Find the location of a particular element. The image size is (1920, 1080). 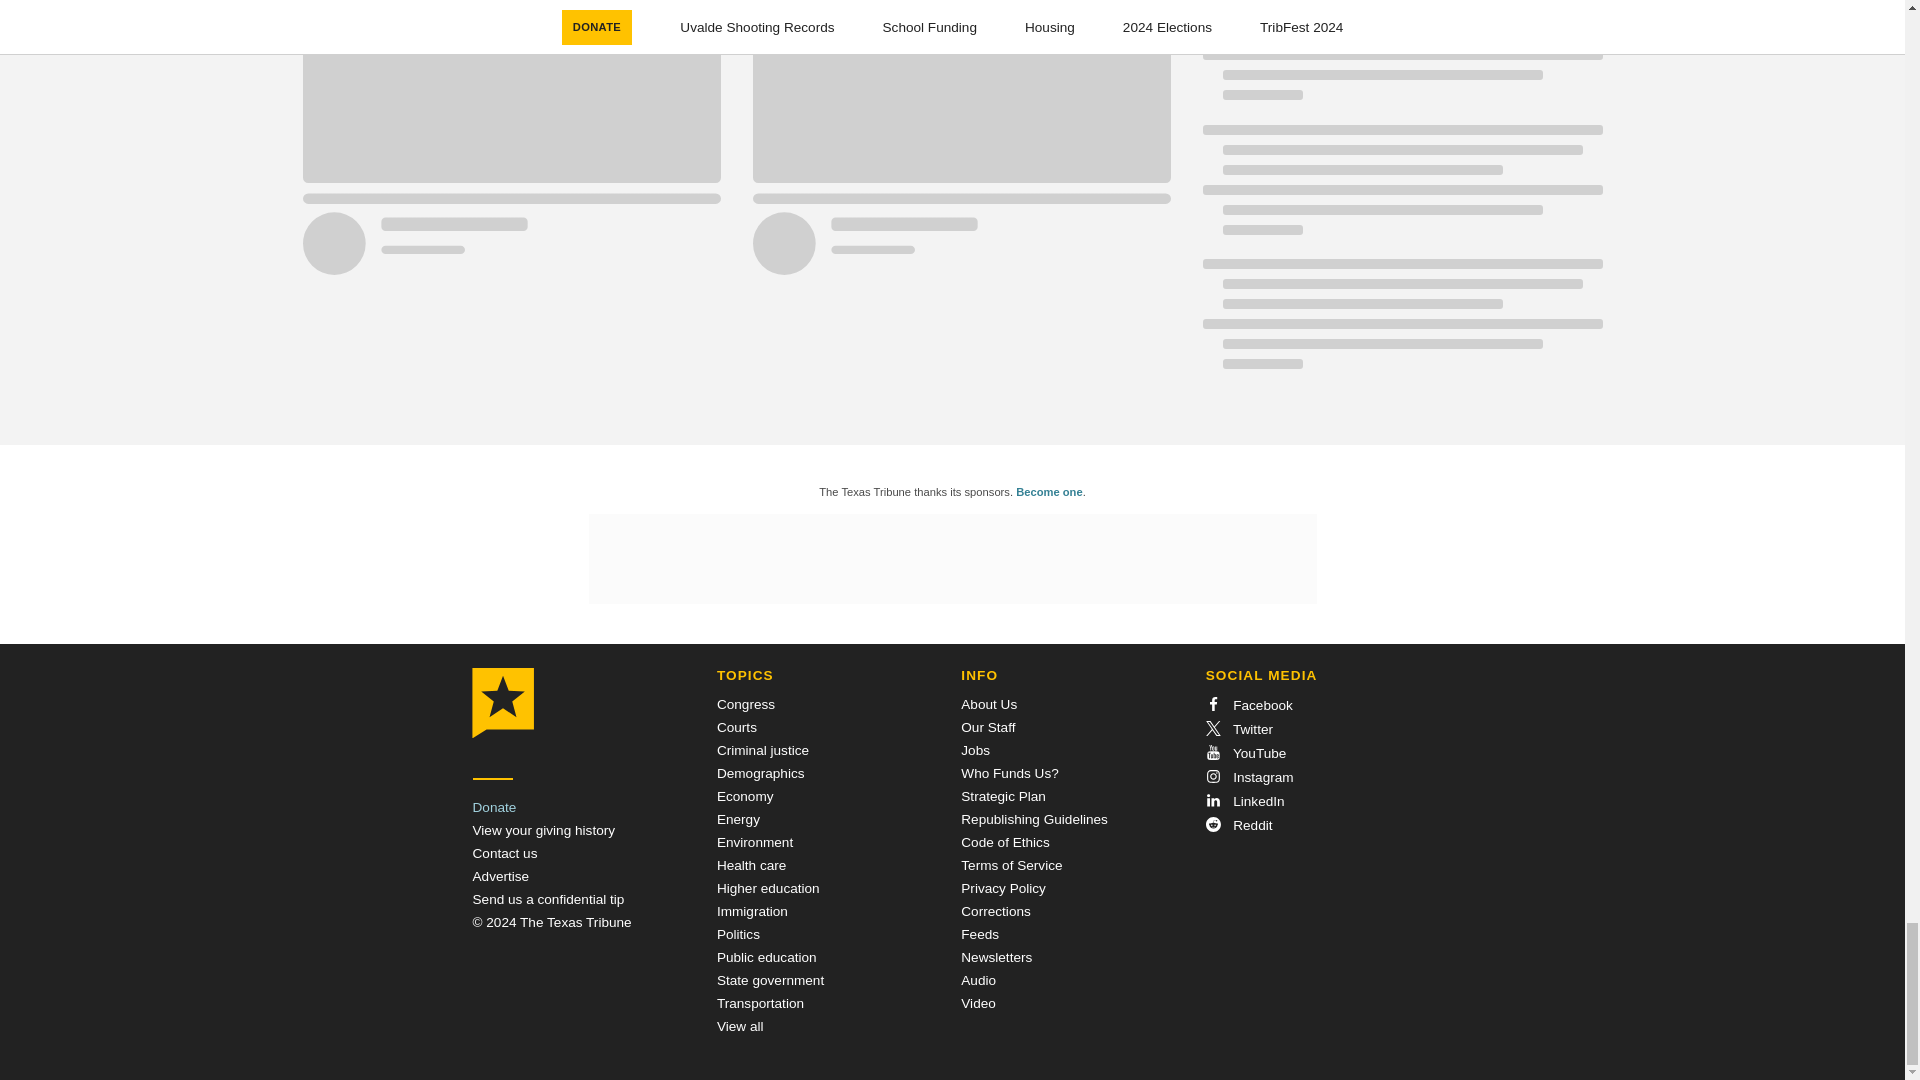

Who Funds Us? is located at coordinates (1009, 772).